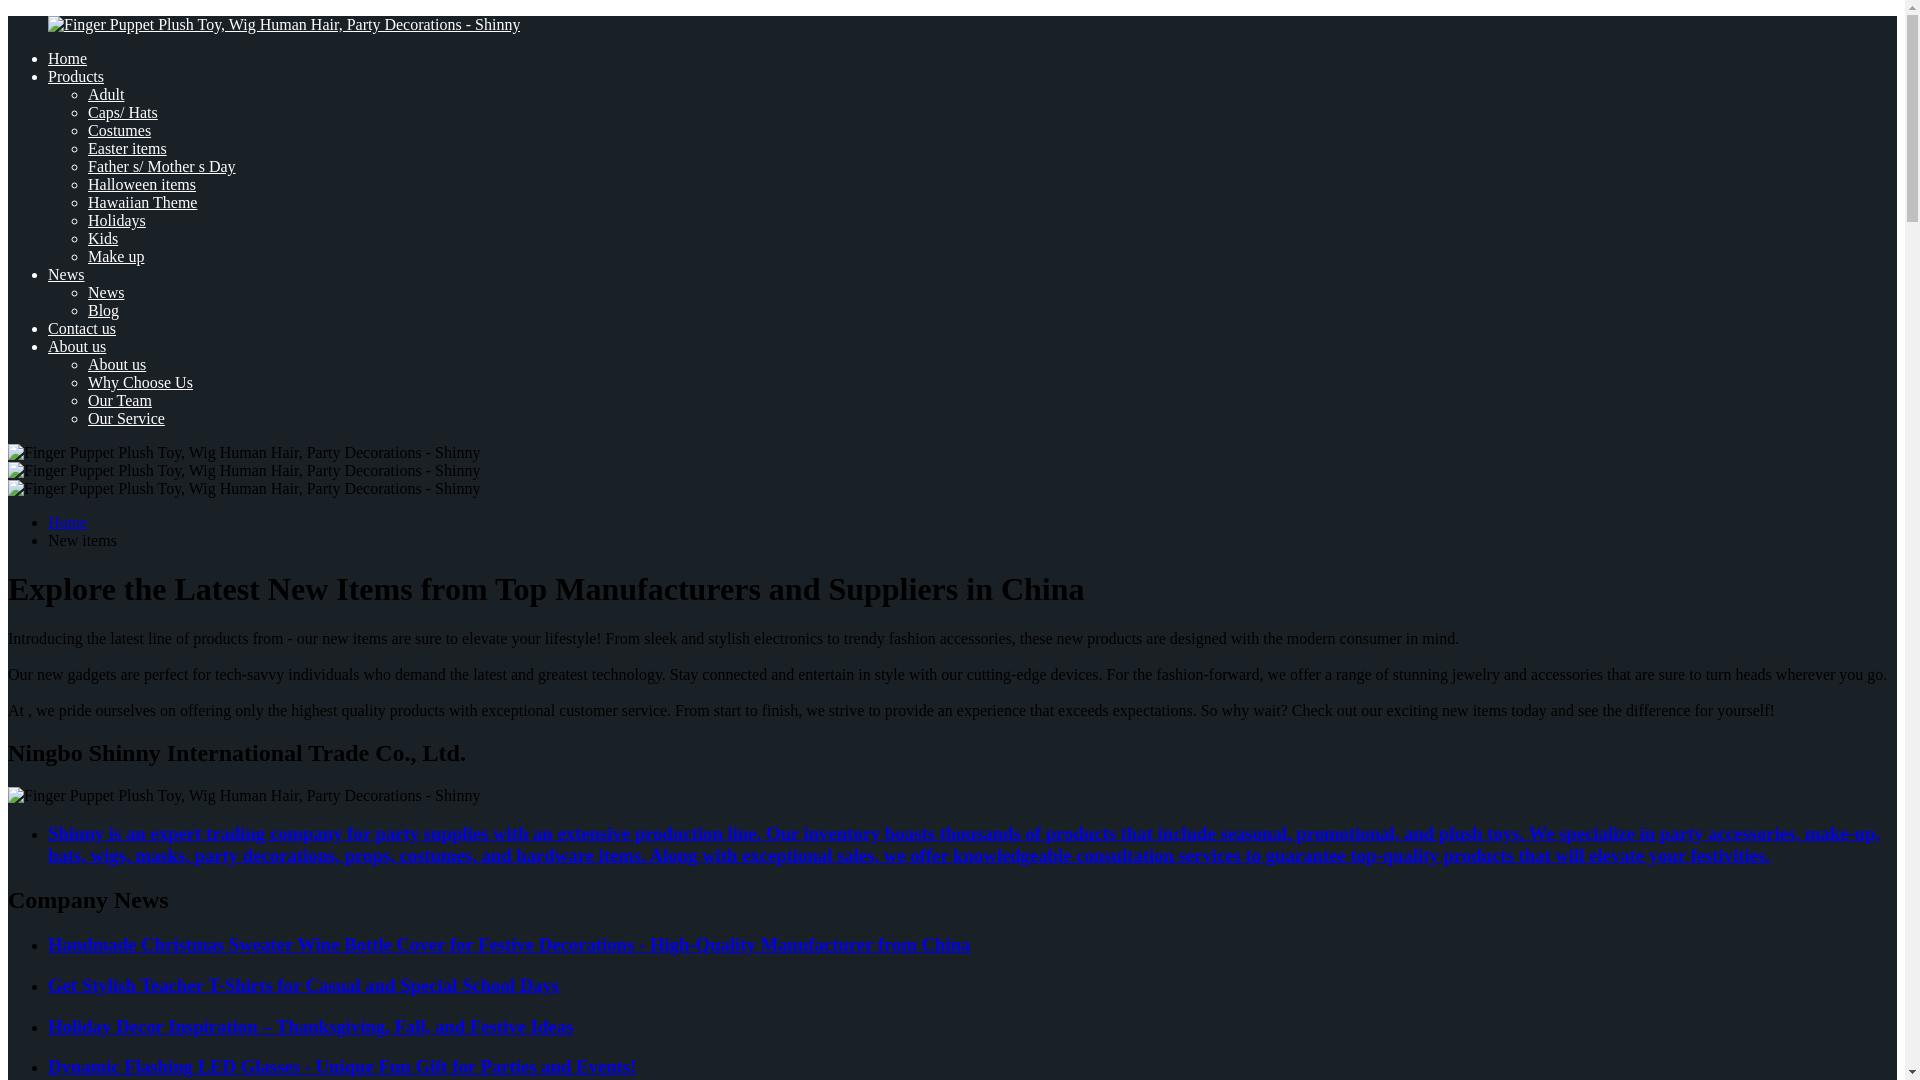  I want to click on News, so click(106, 292).